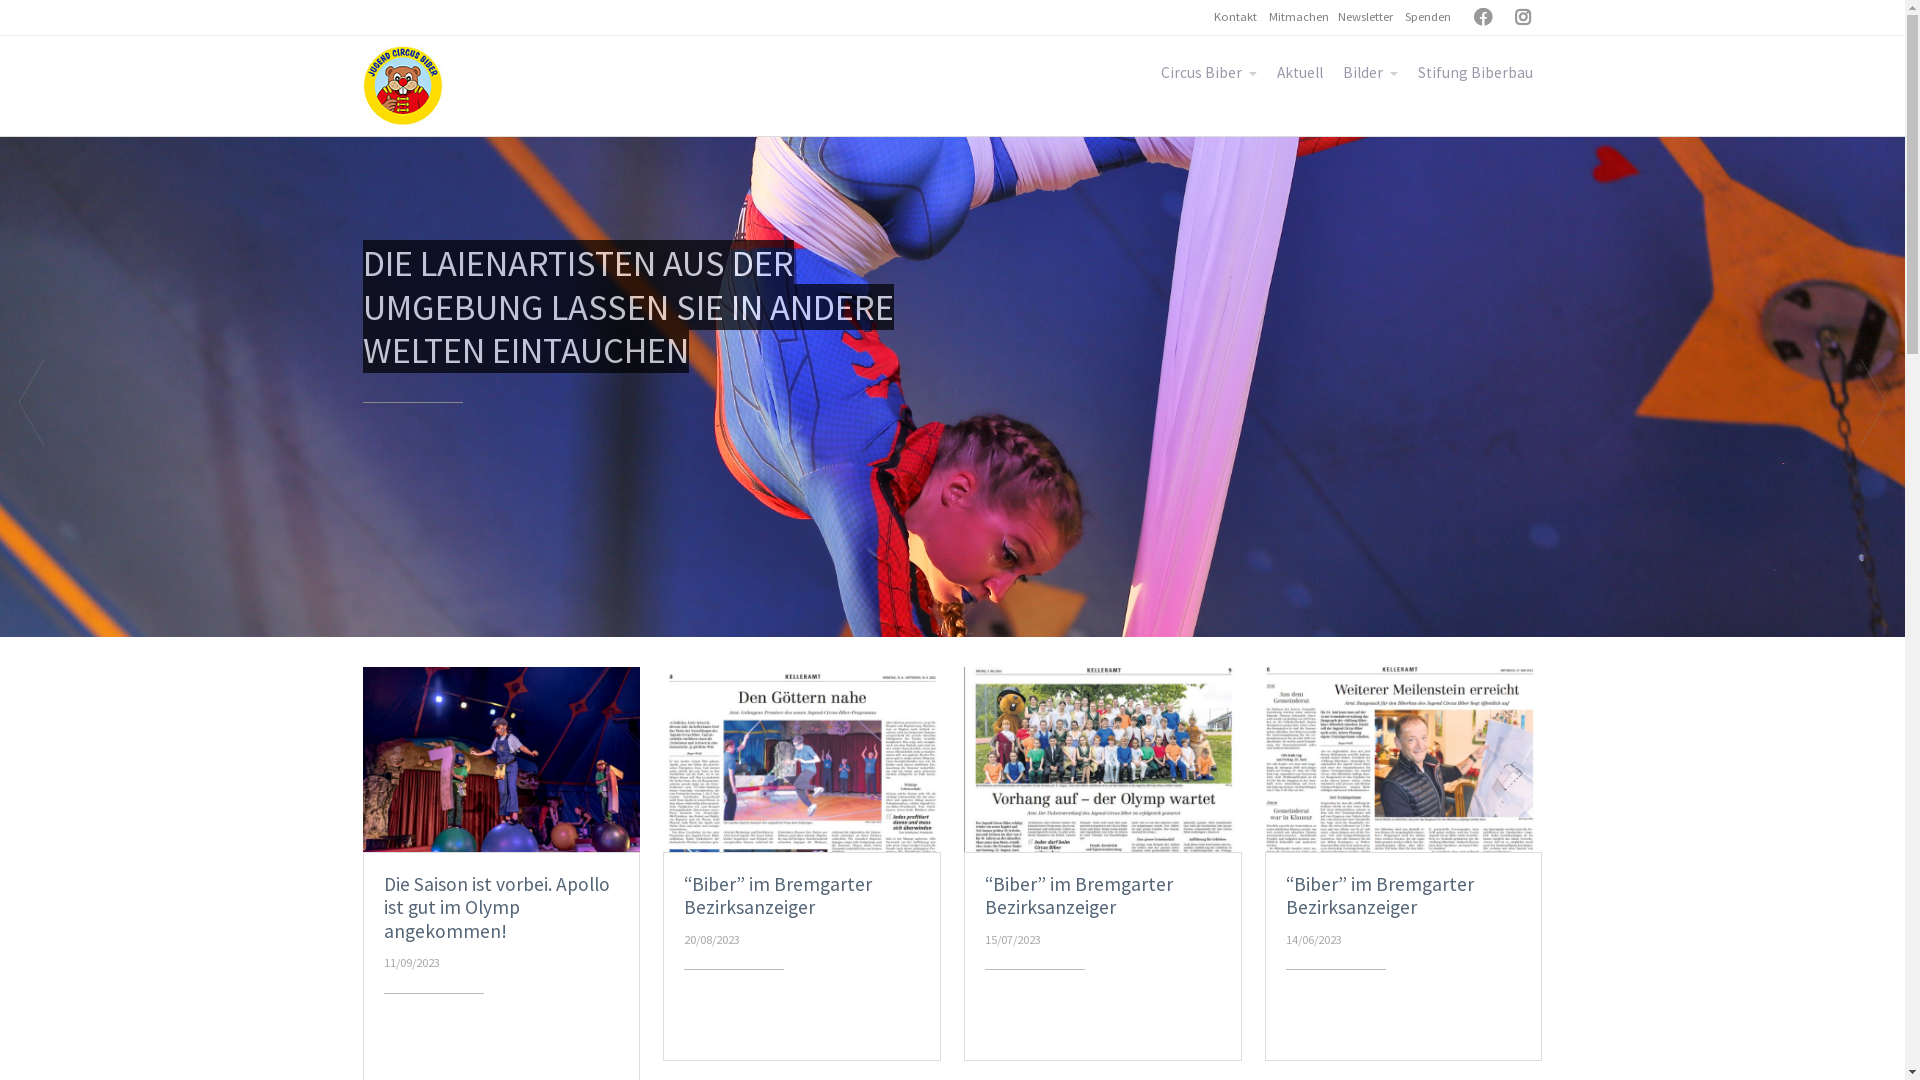 The image size is (1920, 1080). What do you see at coordinates (497, 908) in the screenshot?
I see `Die Saison ist vorbei. Apollo ist gut im Olymp angekommen!` at bounding box center [497, 908].